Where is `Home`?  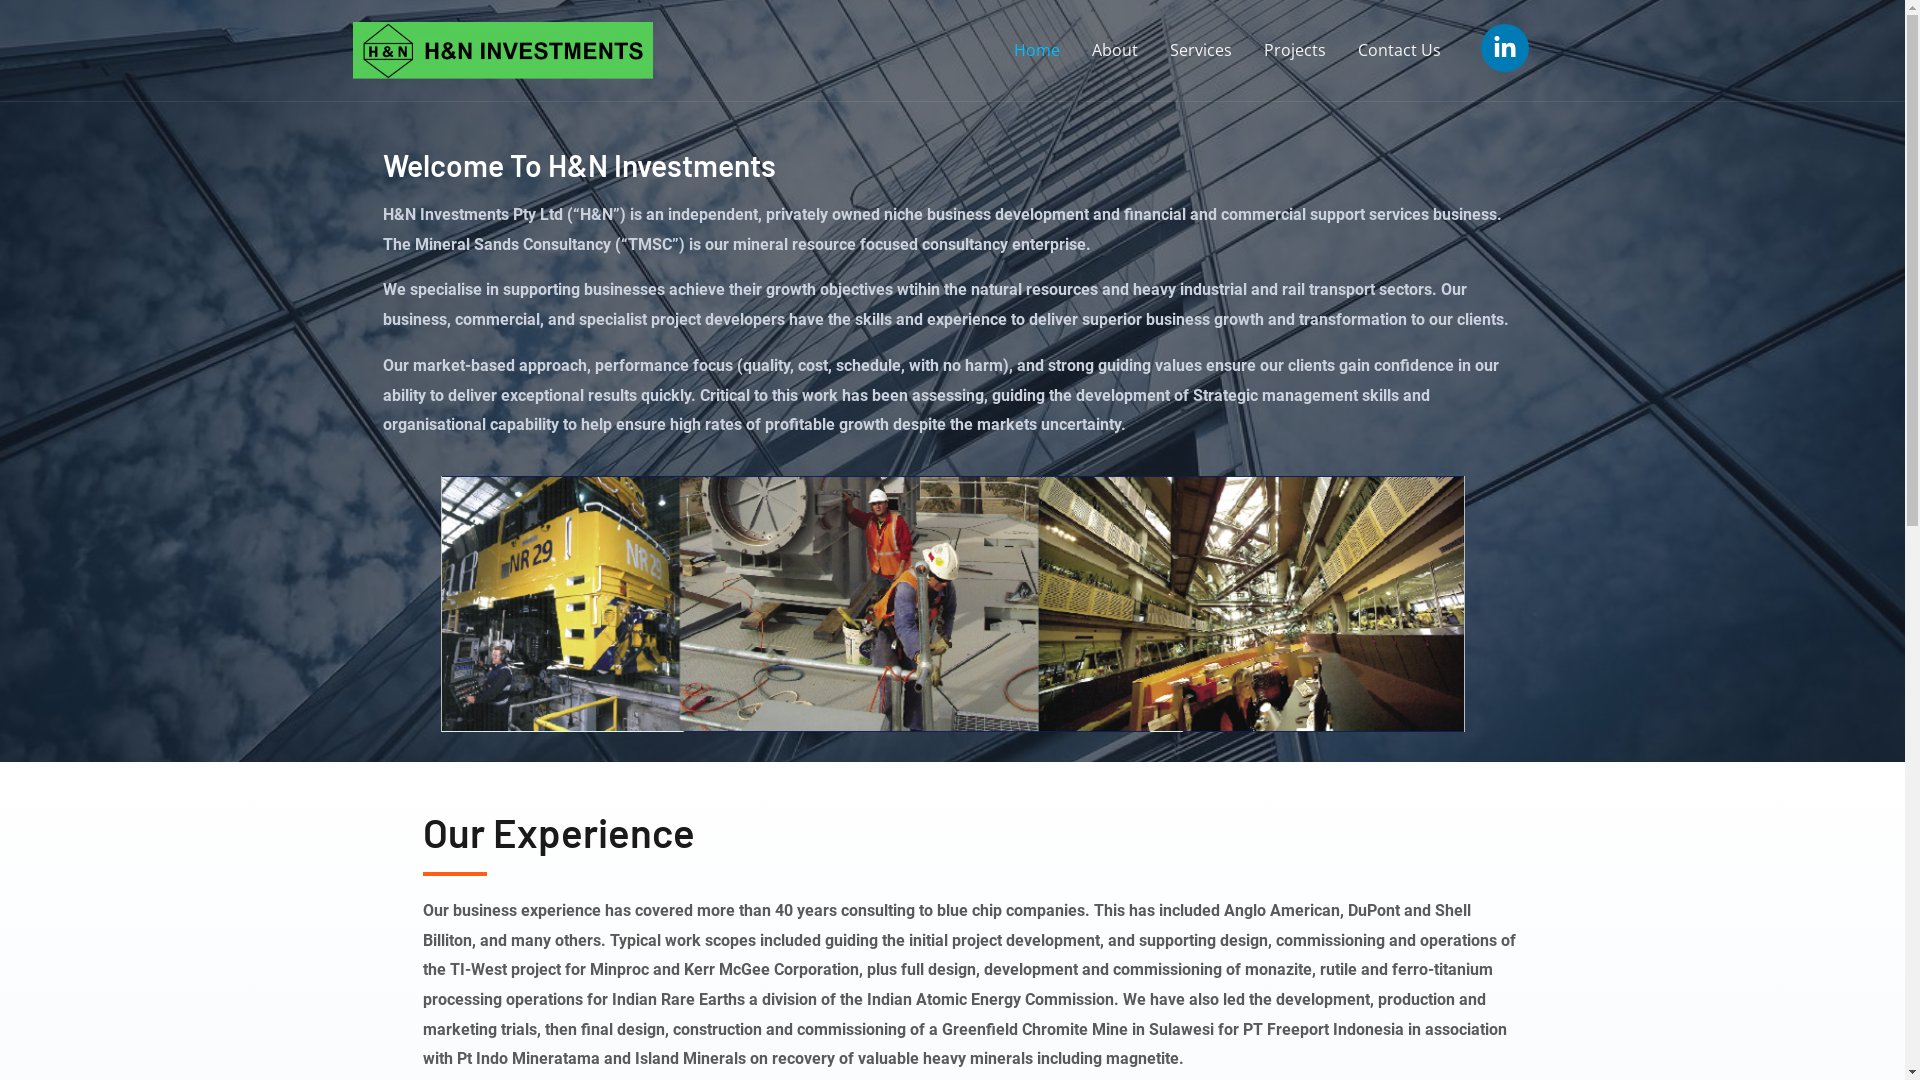 Home is located at coordinates (1037, 50).